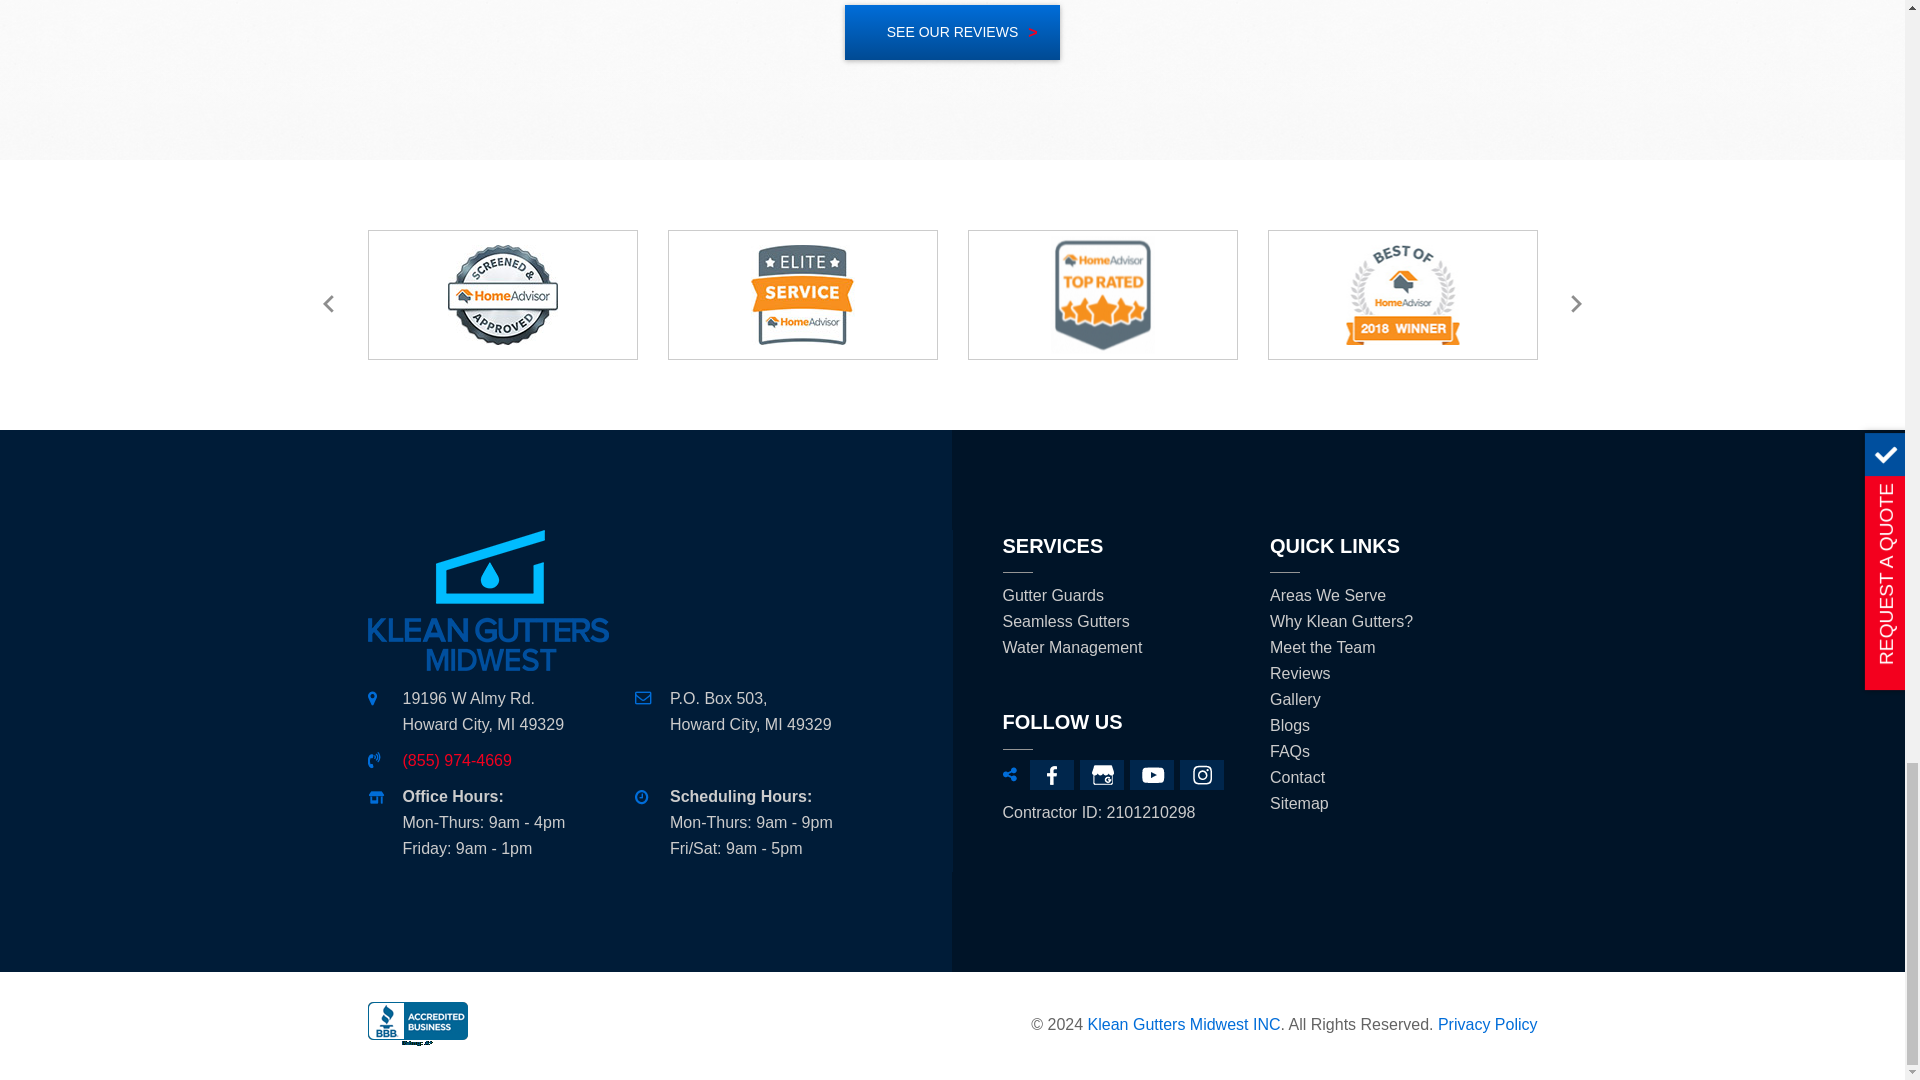 The width and height of the screenshot is (1920, 1080). Describe the element at coordinates (502, 294) in the screenshot. I see `HomeAdvisor Screened and Approved` at that location.